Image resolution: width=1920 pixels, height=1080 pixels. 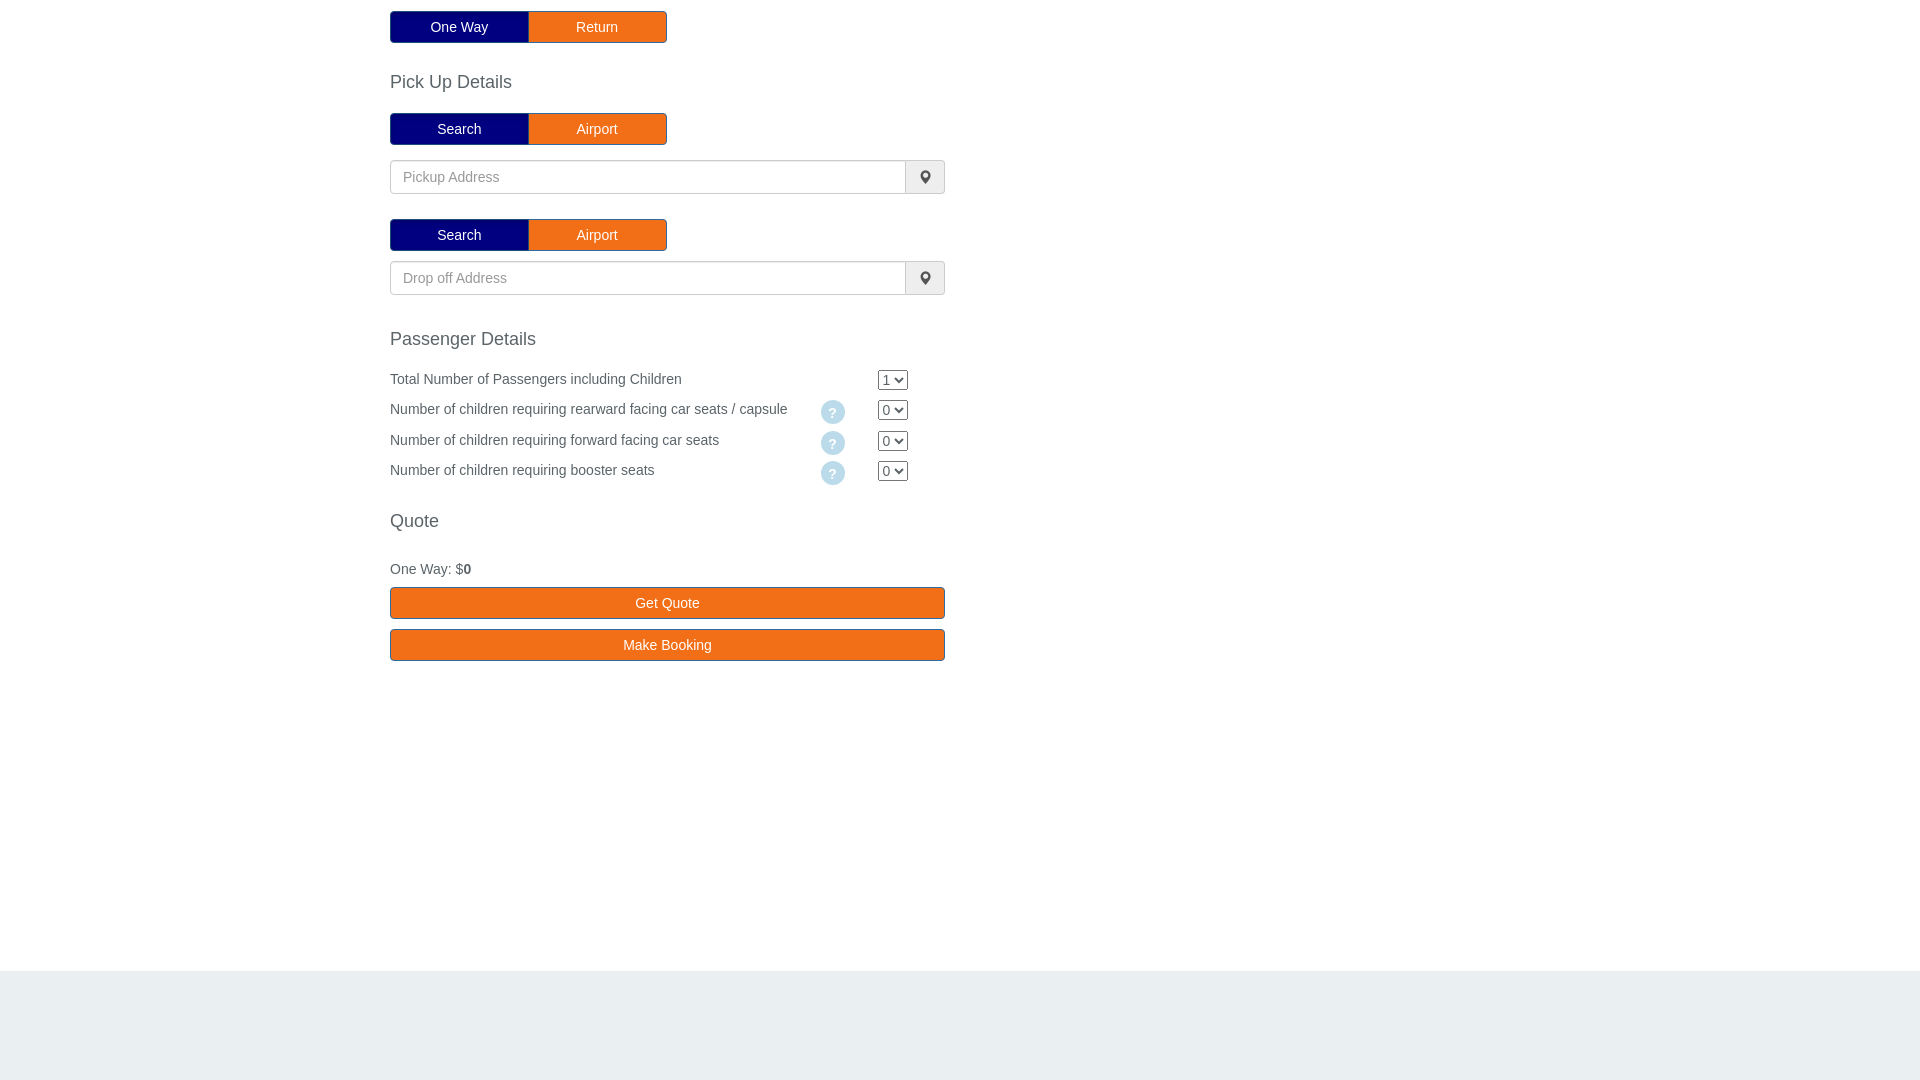 I want to click on Get Quote, so click(x=668, y=603).